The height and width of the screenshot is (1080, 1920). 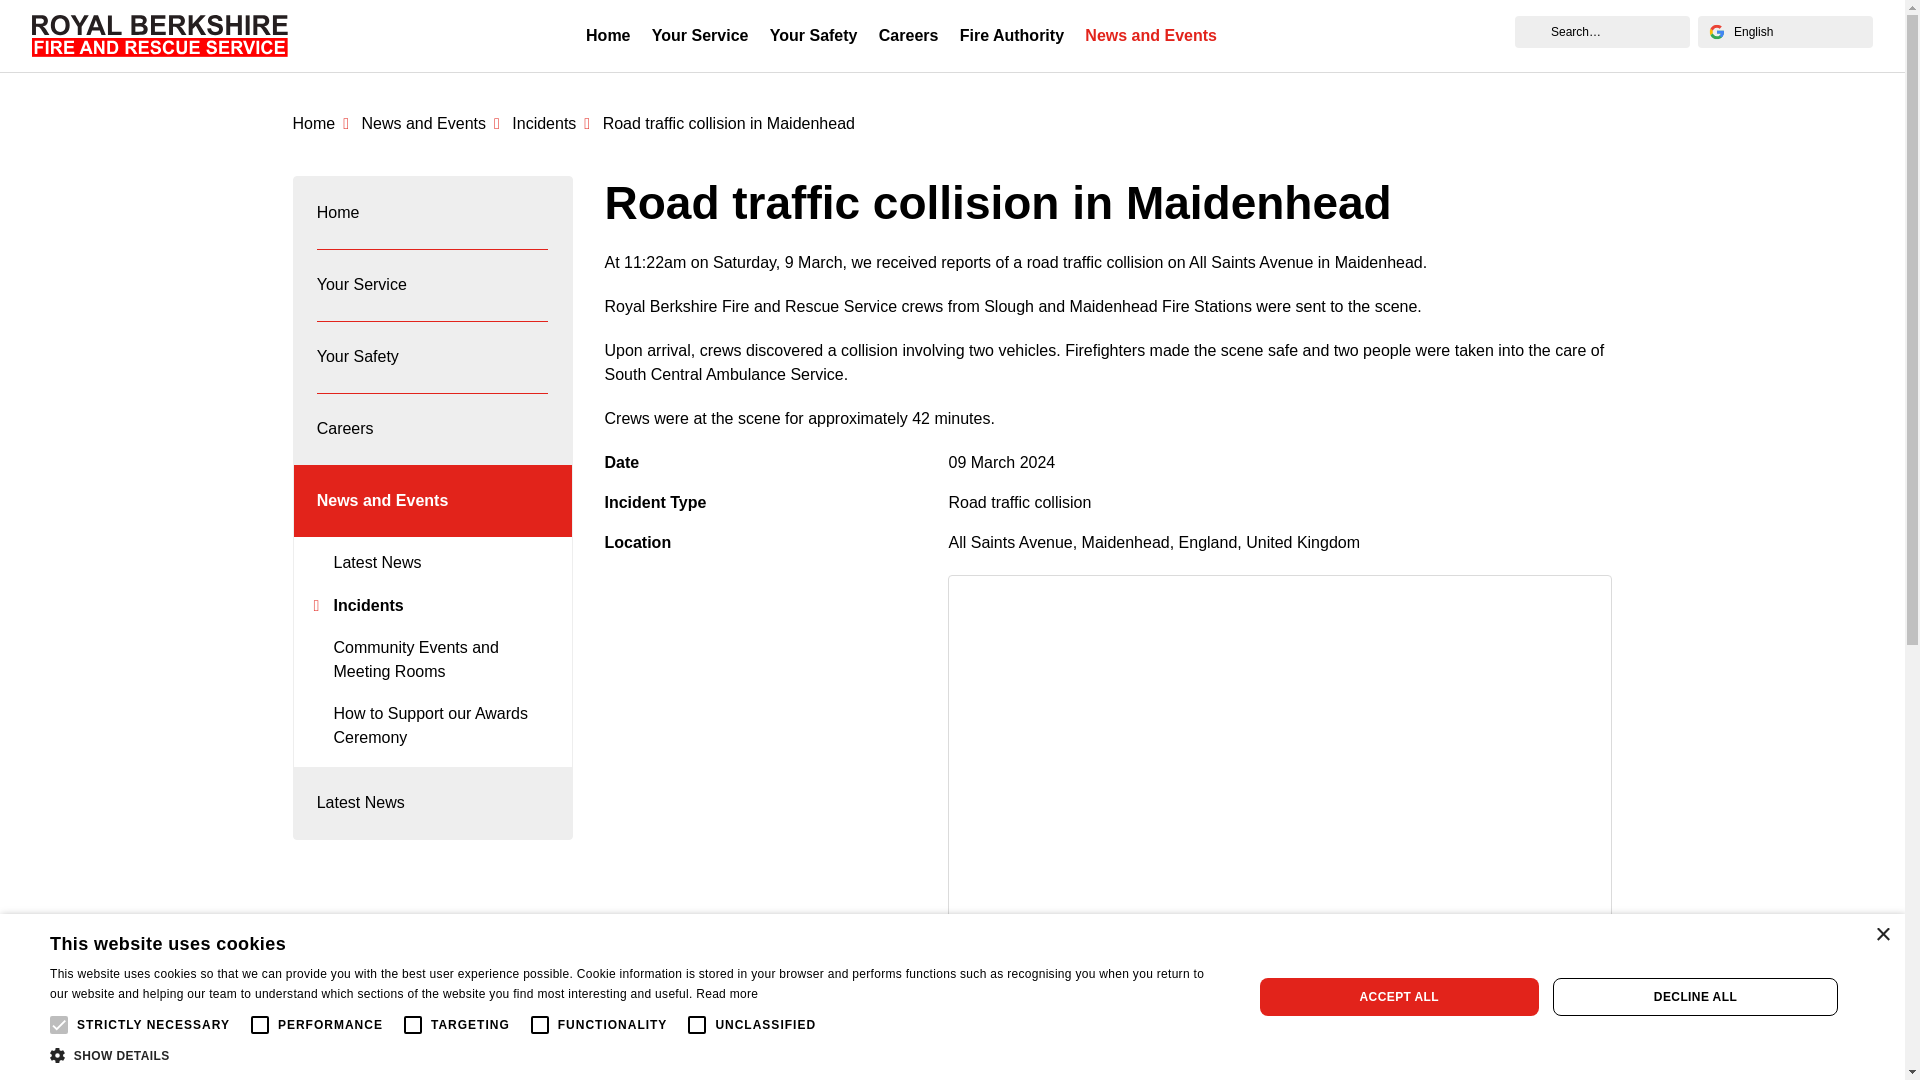 What do you see at coordinates (1012, 36) in the screenshot?
I see `Fire Authority` at bounding box center [1012, 36].